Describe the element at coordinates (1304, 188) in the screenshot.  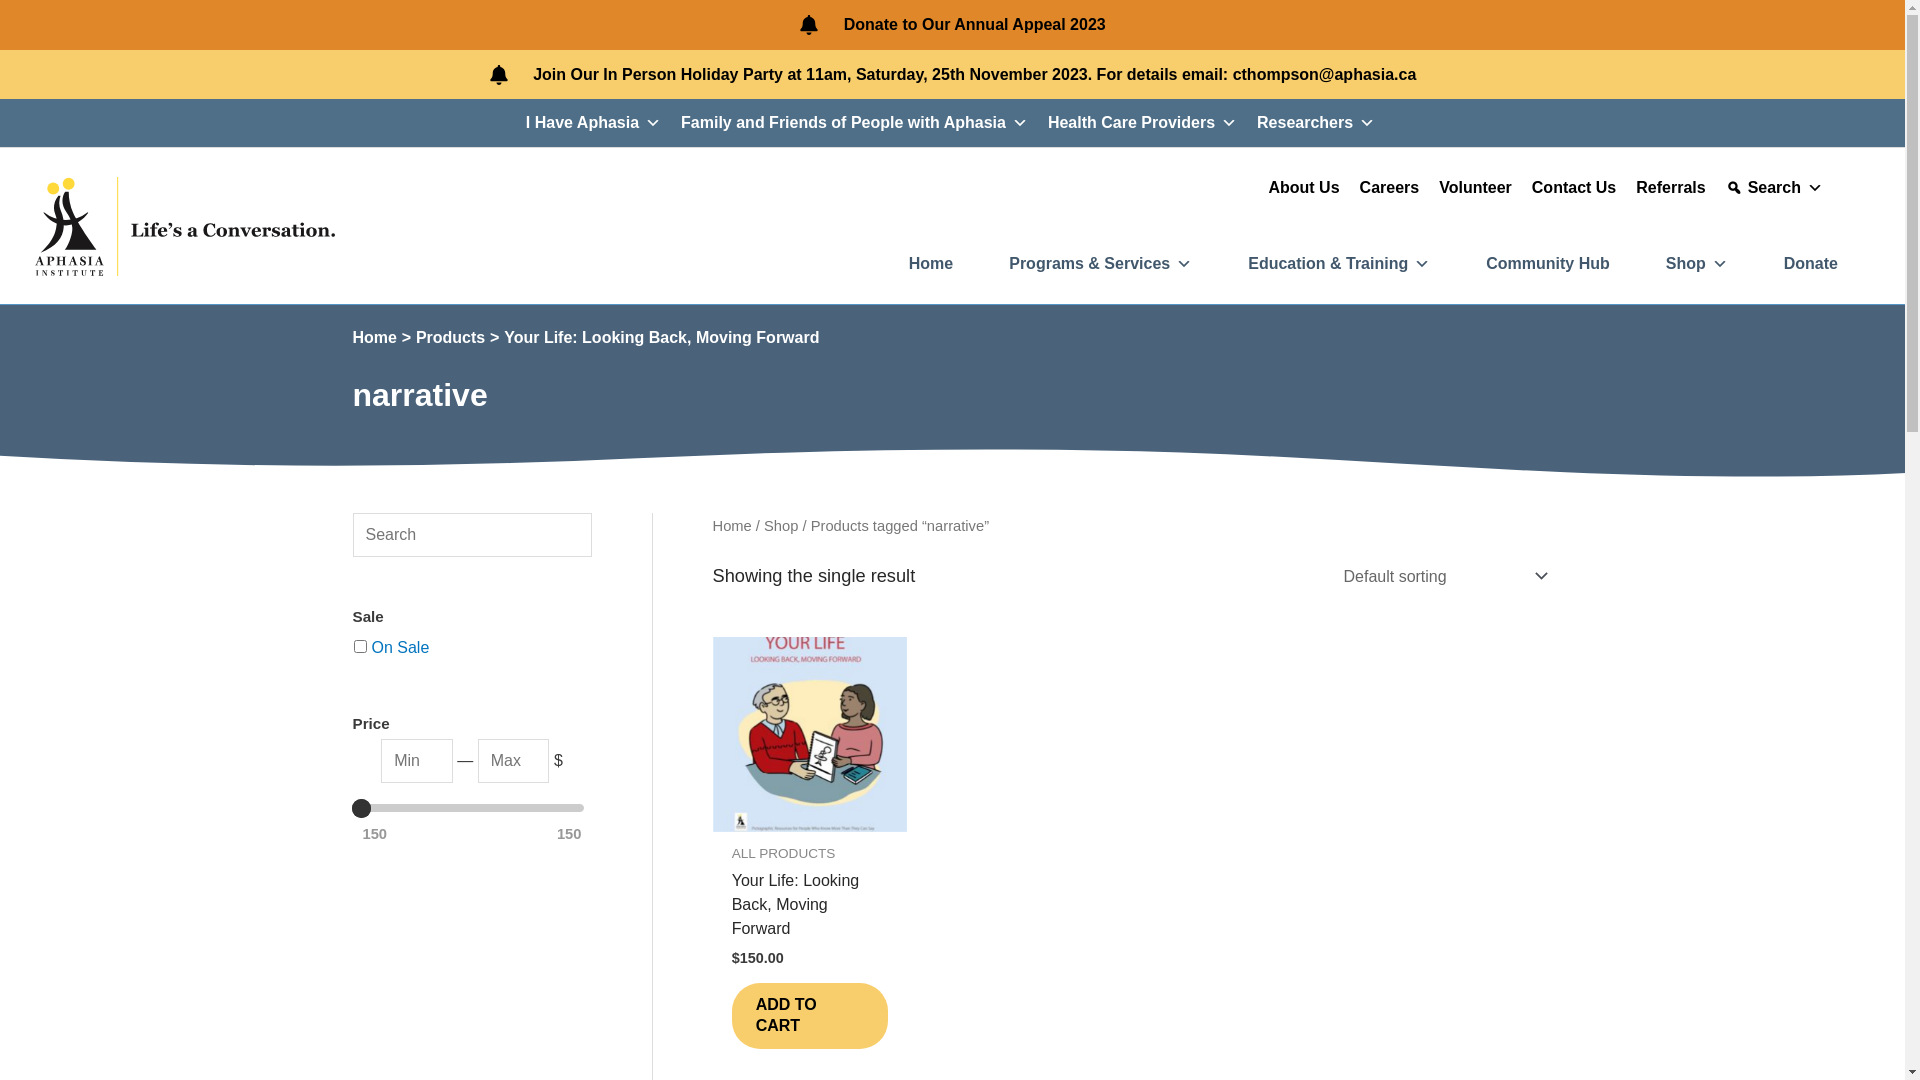
I see `About Us` at that location.